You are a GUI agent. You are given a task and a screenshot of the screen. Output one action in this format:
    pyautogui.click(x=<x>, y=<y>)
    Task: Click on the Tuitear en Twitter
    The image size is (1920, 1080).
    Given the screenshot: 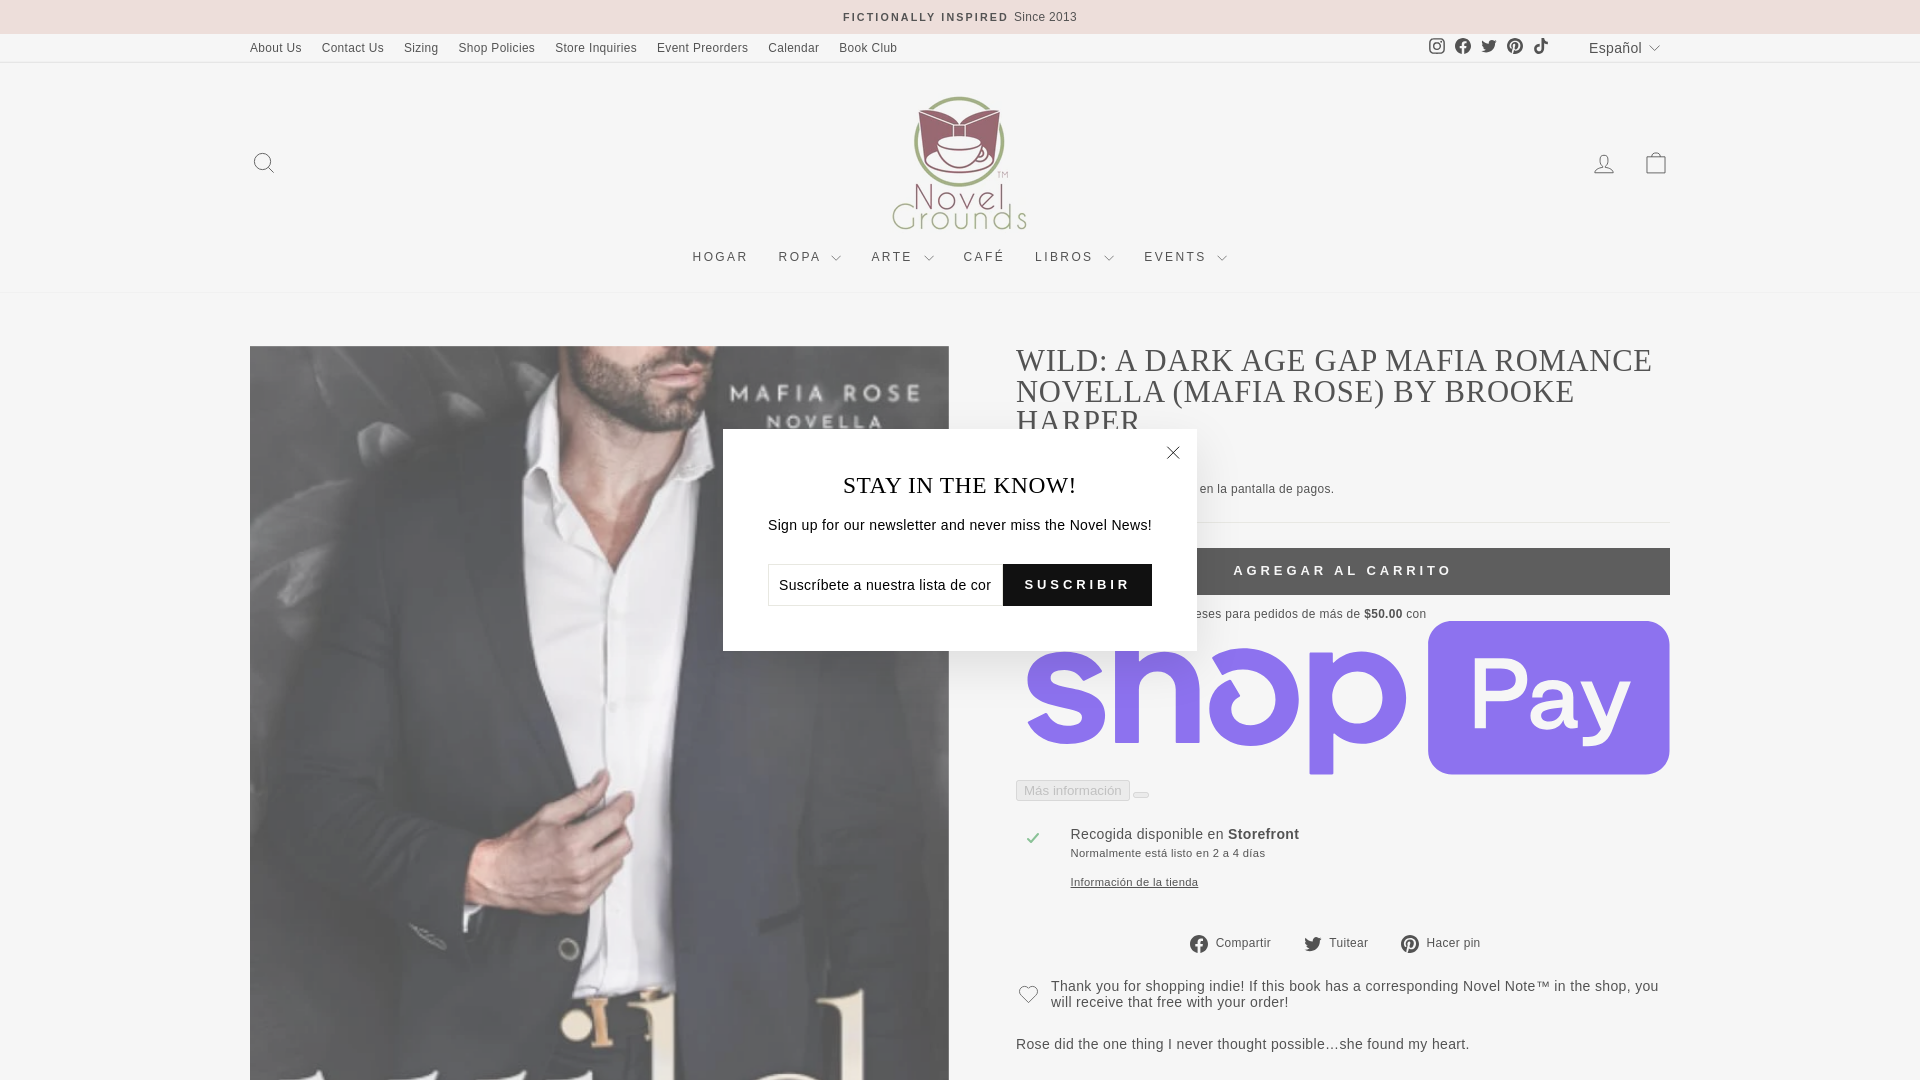 What is the action you would take?
    pyautogui.click(x=1342, y=942)
    